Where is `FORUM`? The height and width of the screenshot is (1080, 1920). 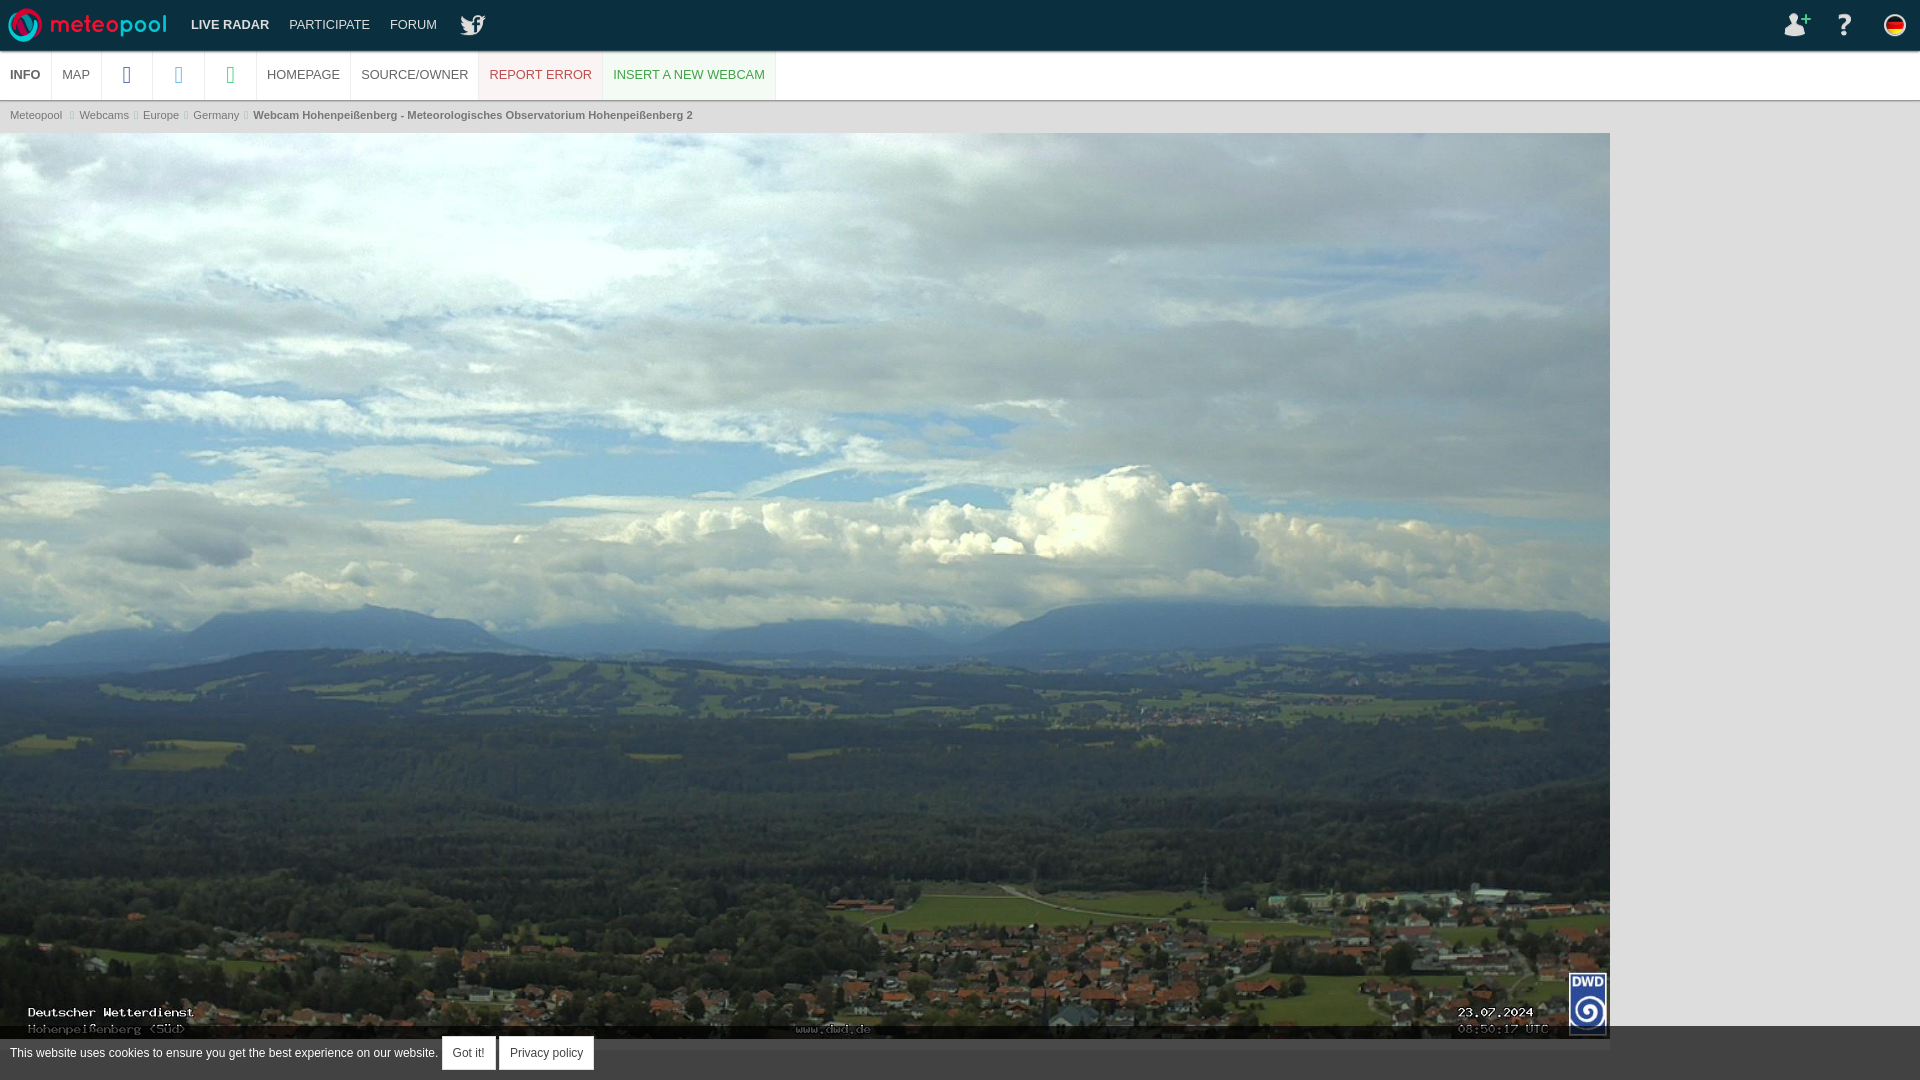
FORUM is located at coordinates (414, 24).